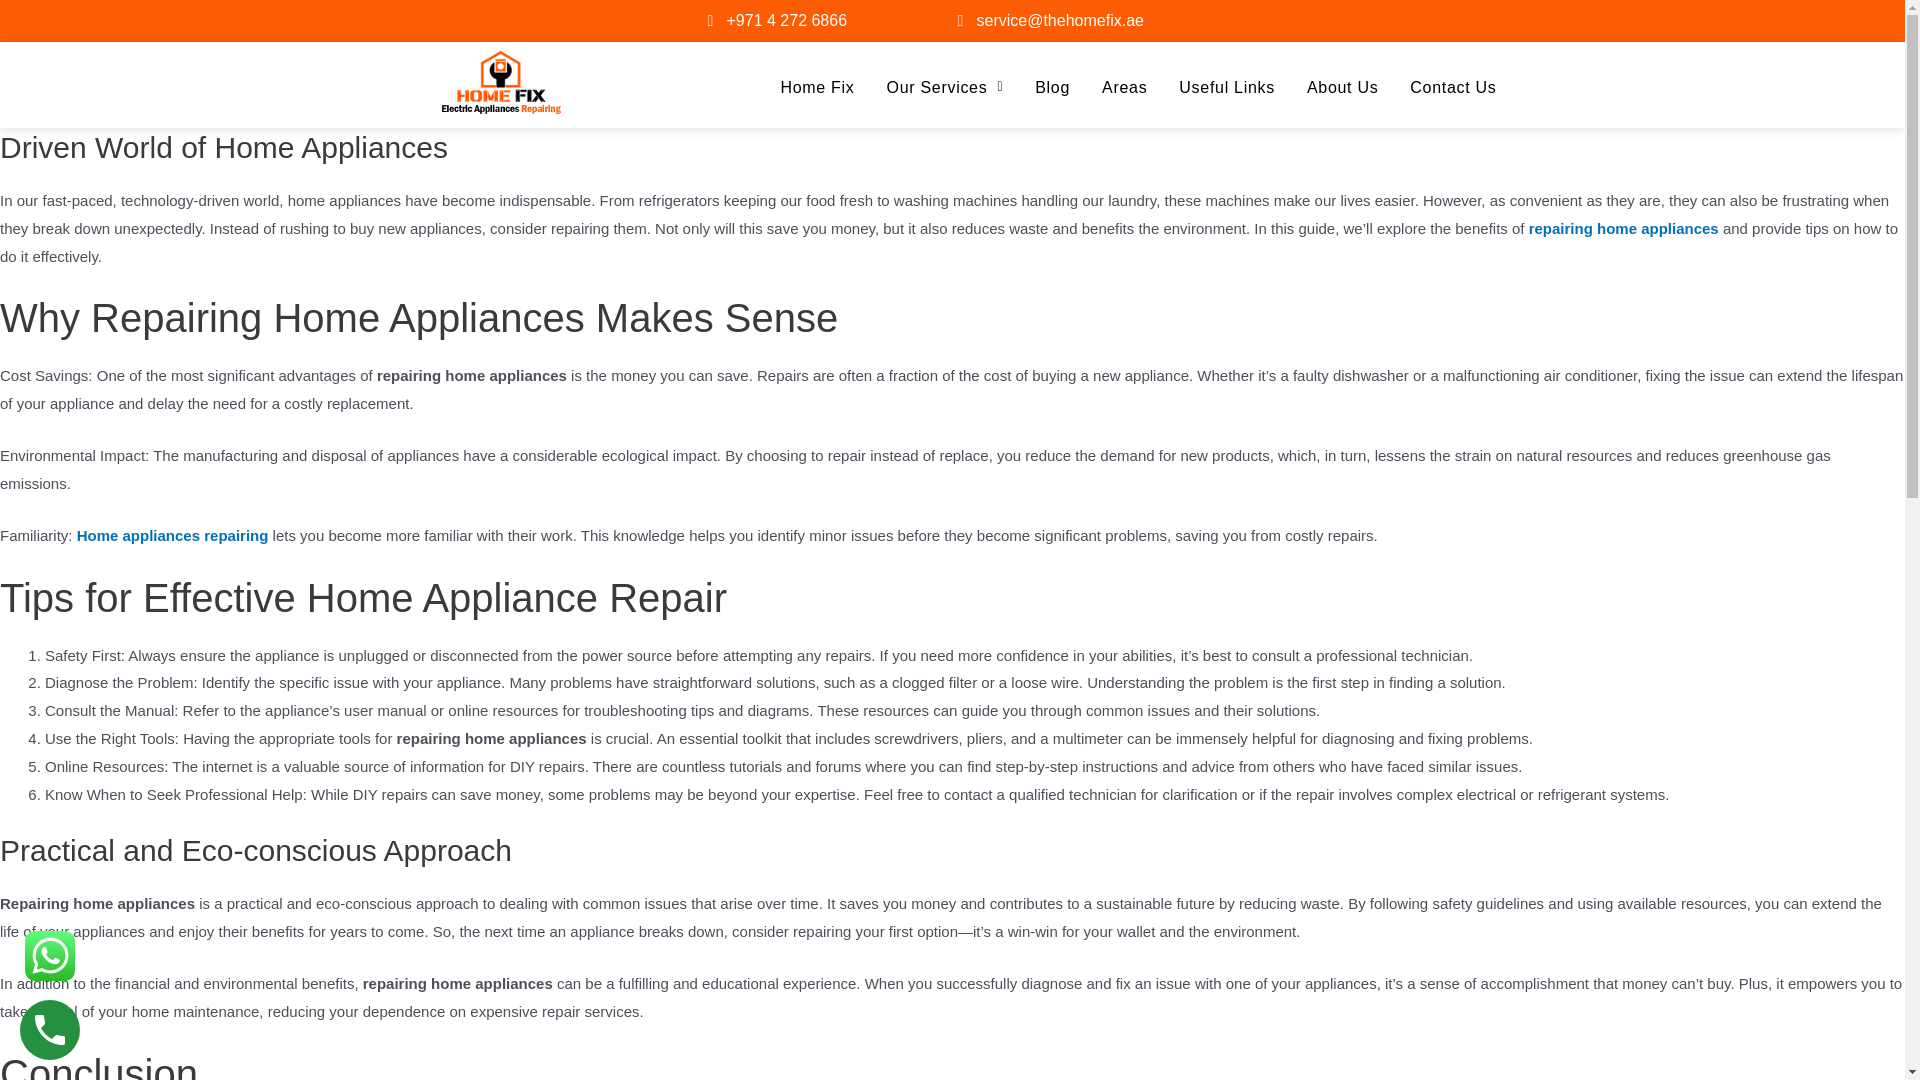 This screenshot has width=1920, height=1080. Describe the element at coordinates (1052, 87) in the screenshot. I see `Blog` at that location.